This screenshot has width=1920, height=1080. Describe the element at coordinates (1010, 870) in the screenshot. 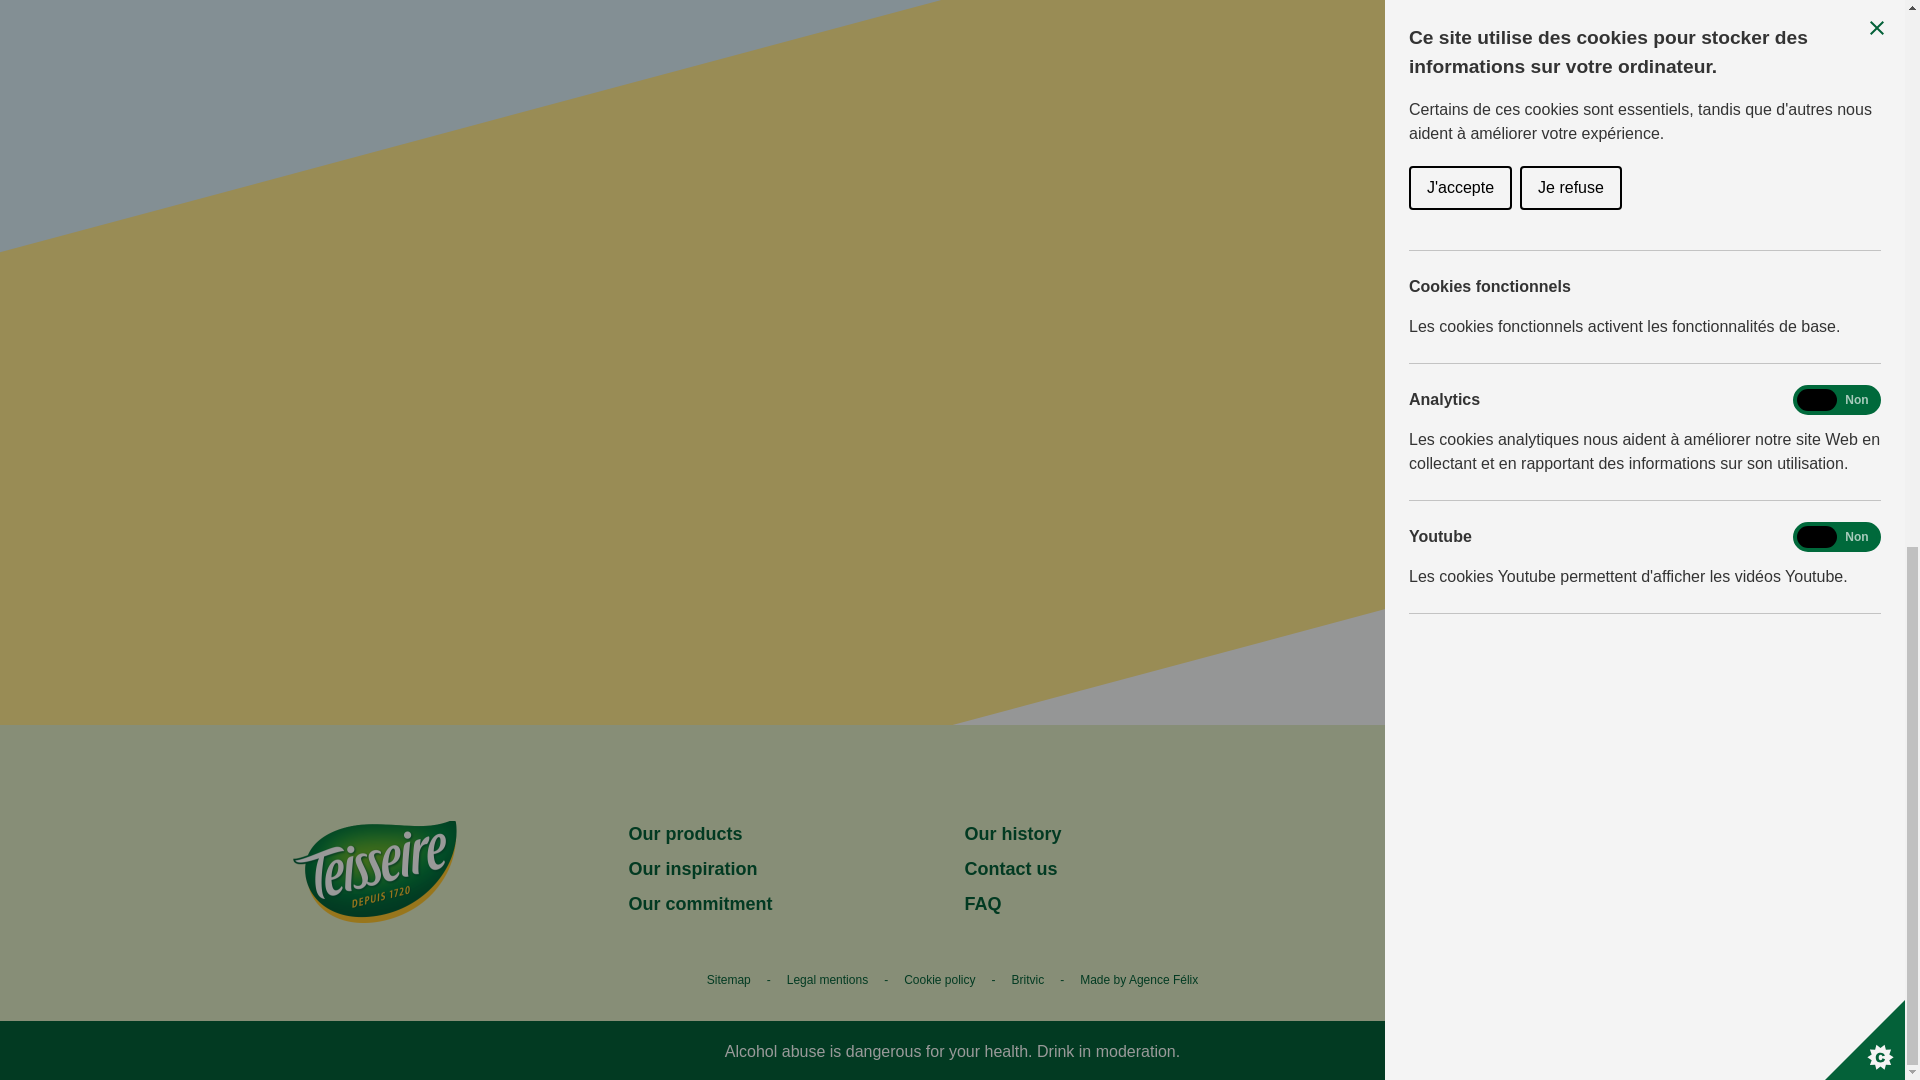

I see `Contact us` at that location.